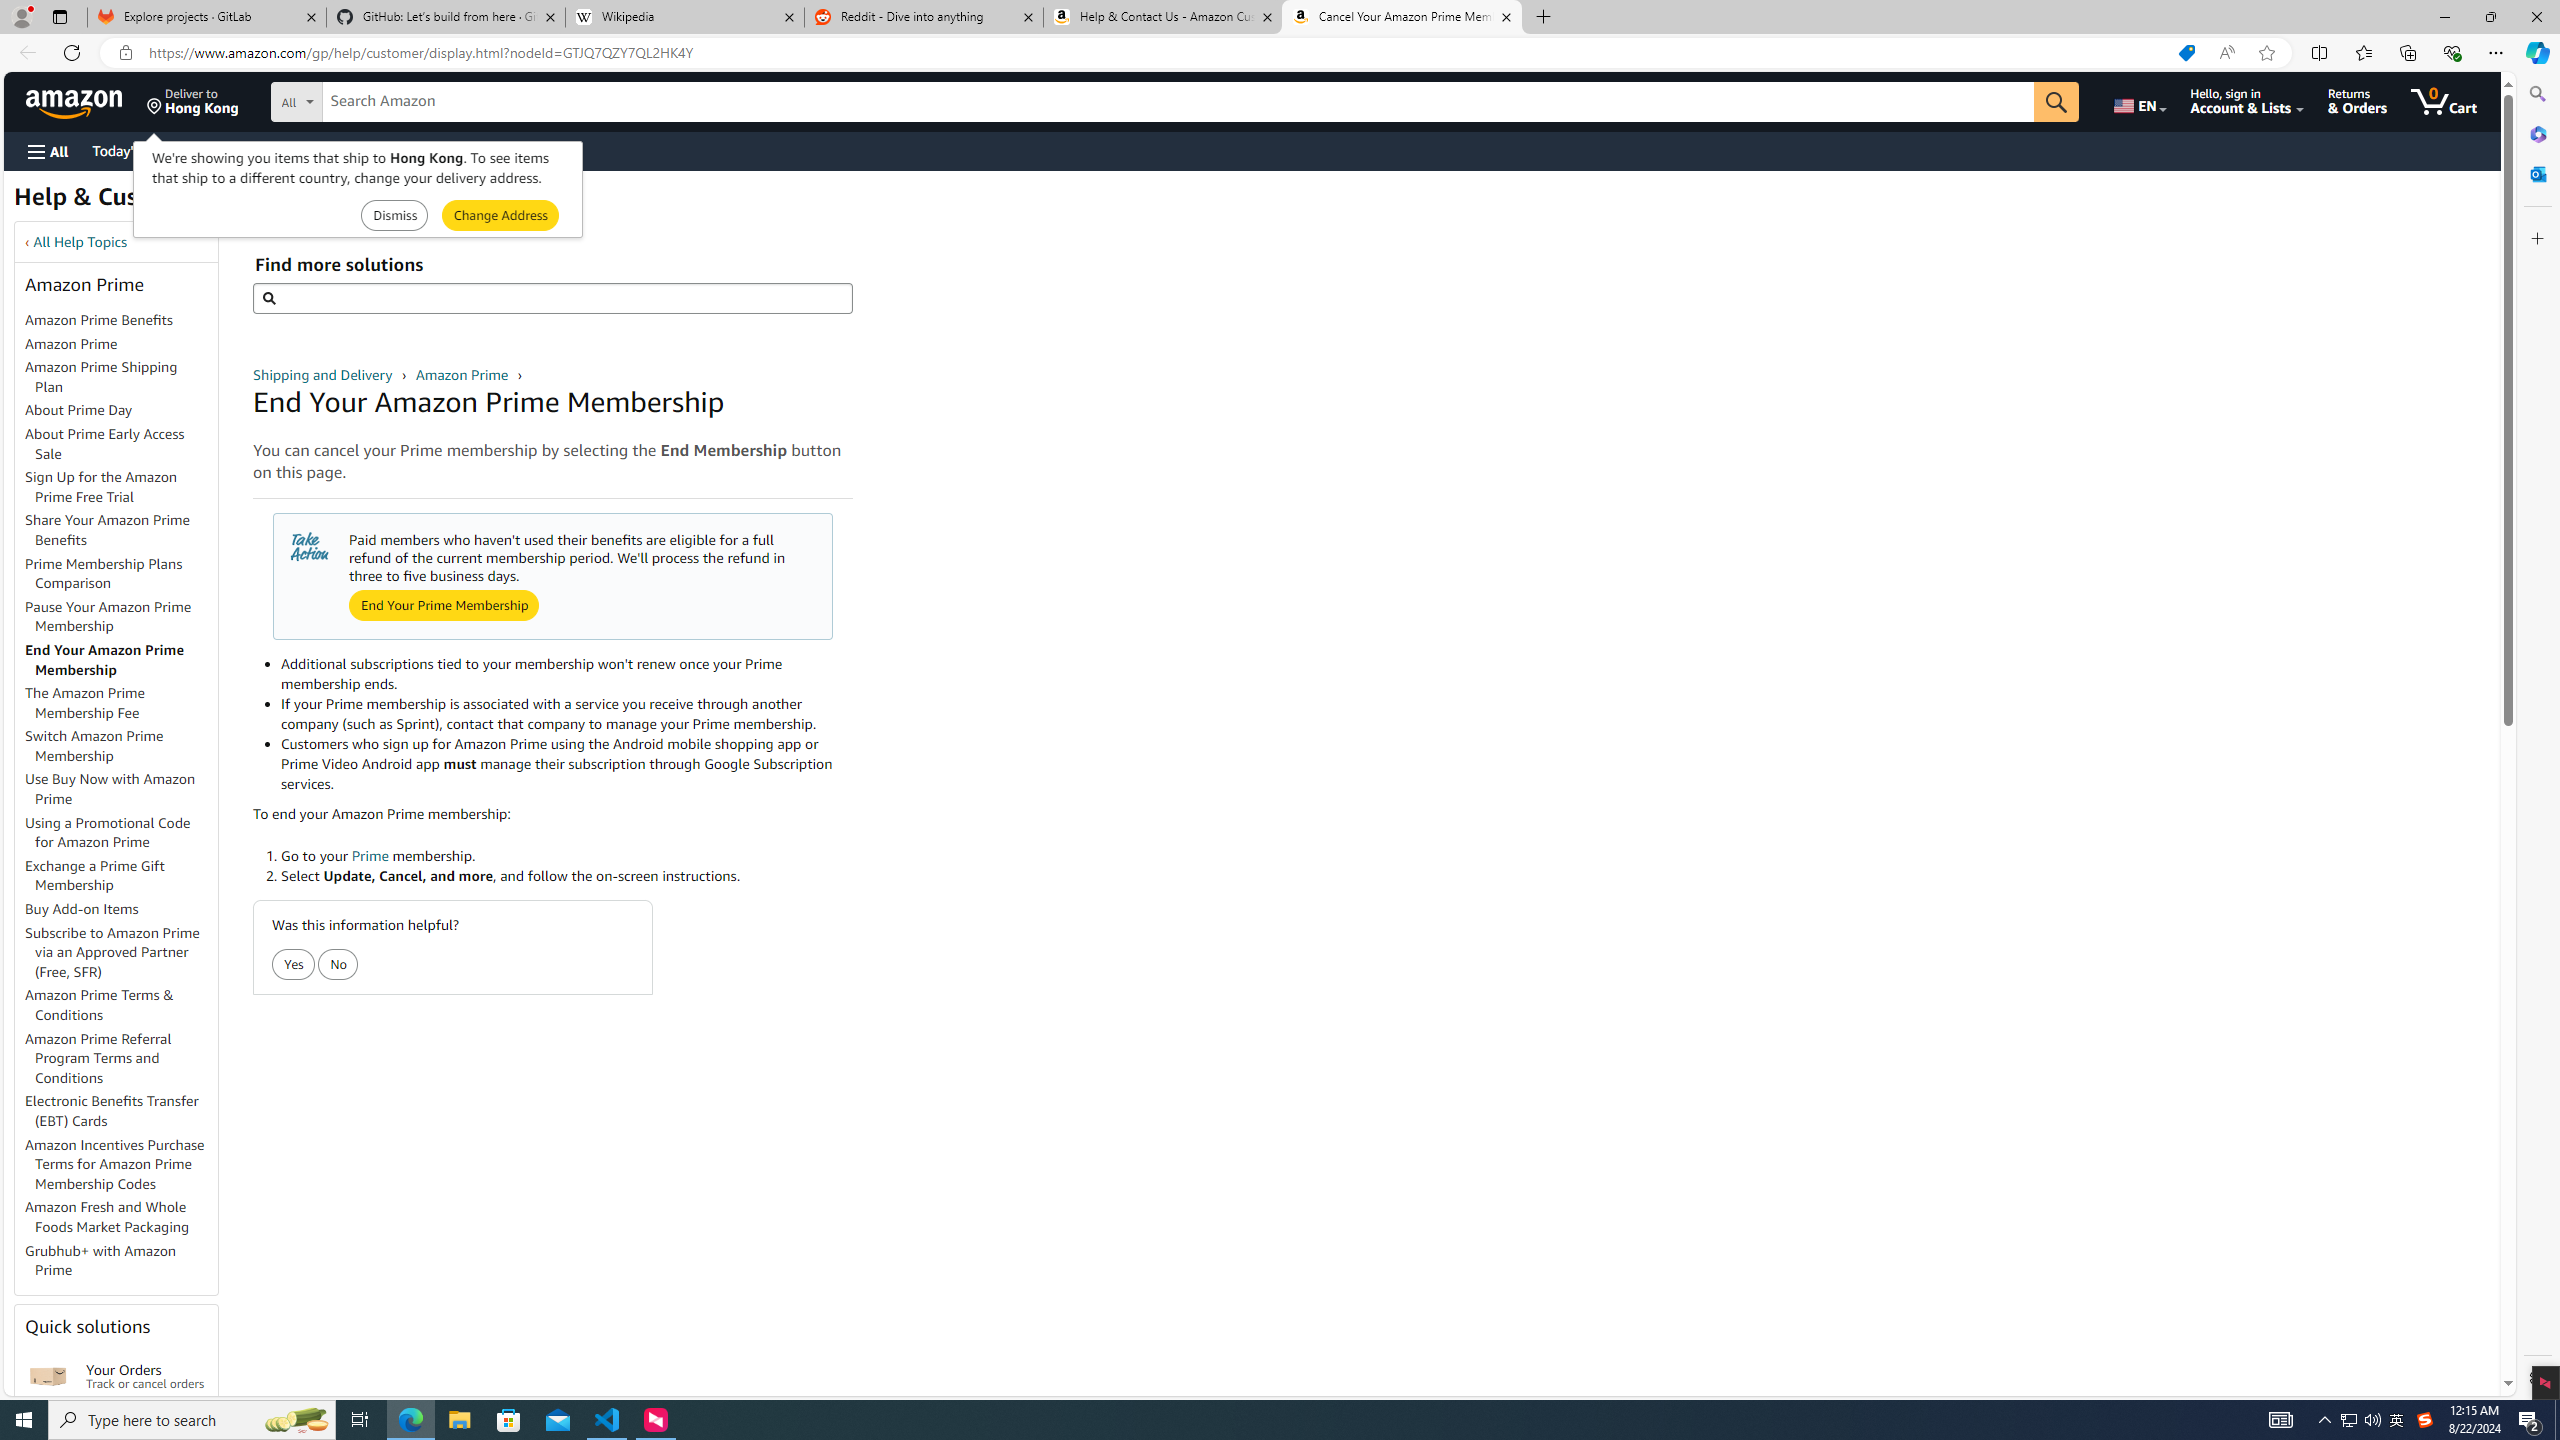  I want to click on Amazon Prime Benefits, so click(121, 321).